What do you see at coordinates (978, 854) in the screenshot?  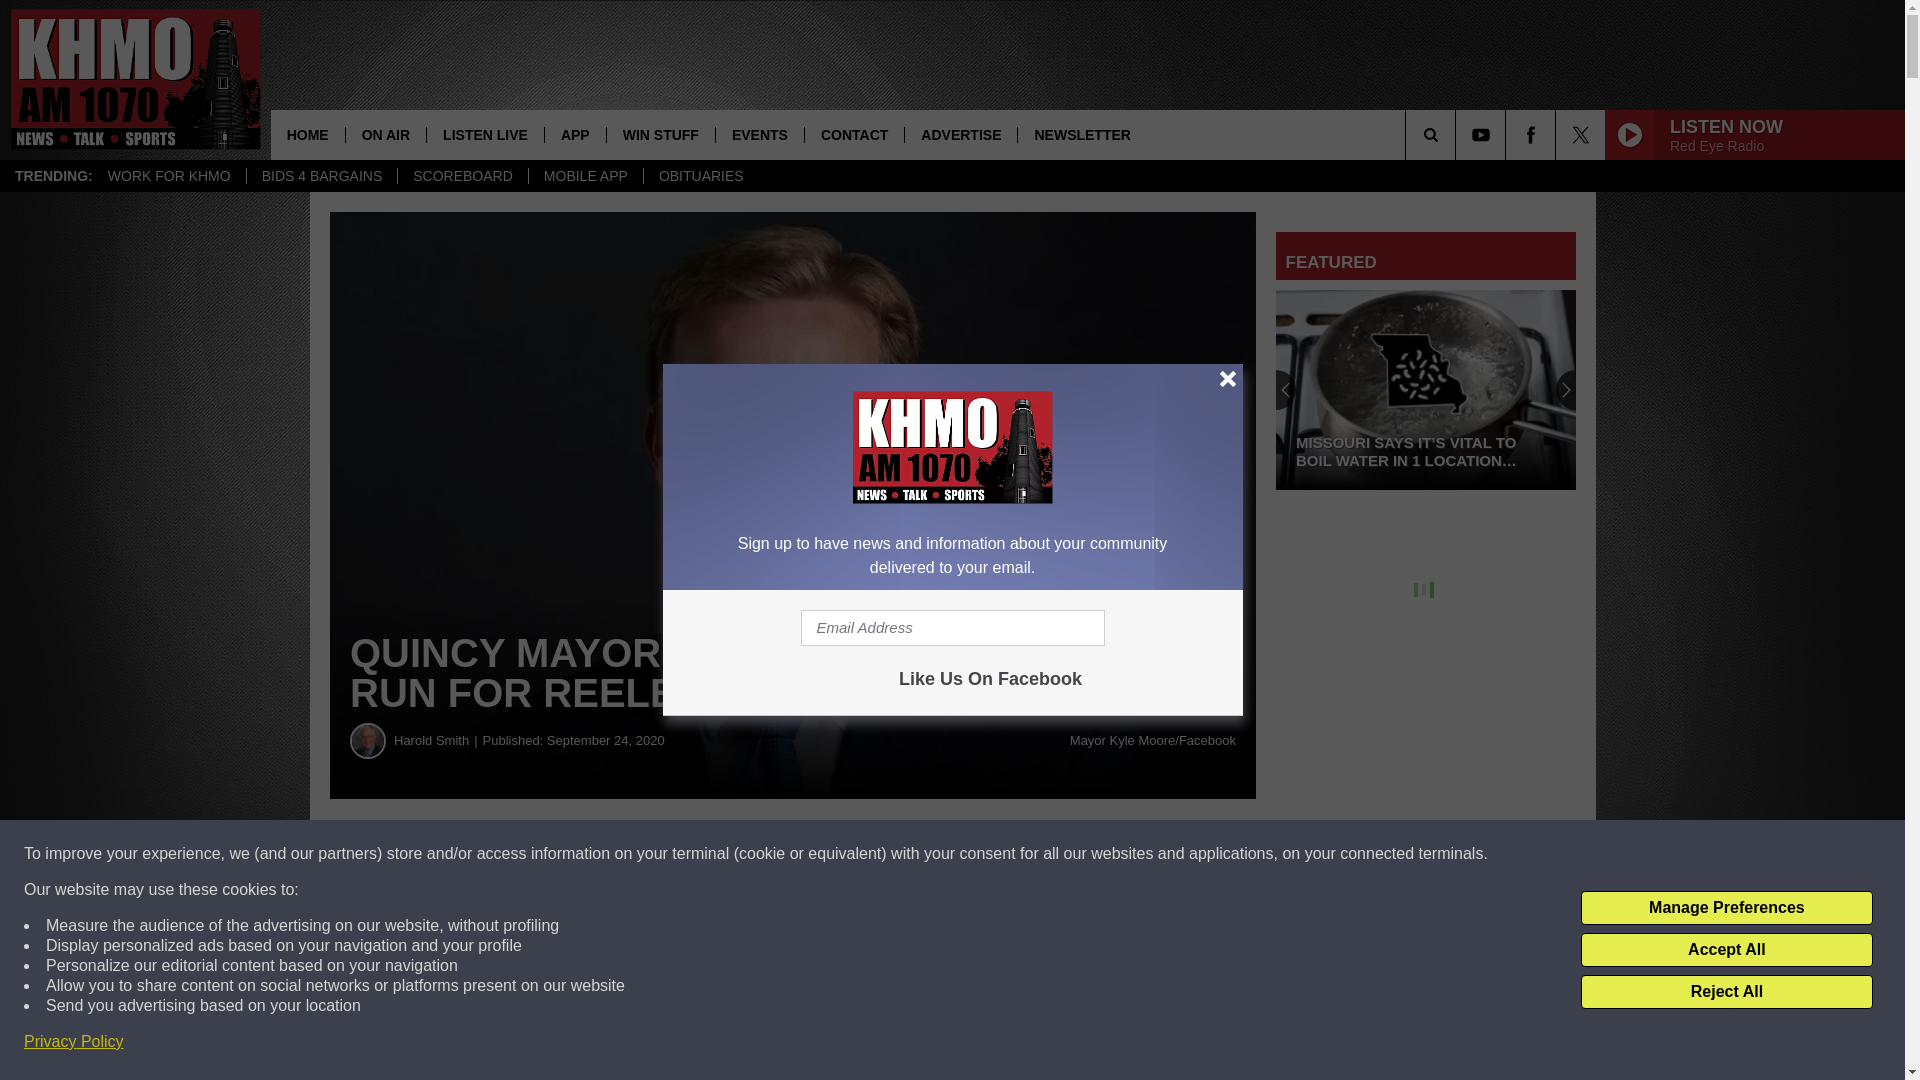 I see `Share on Twitter` at bounding box center [978, 854].